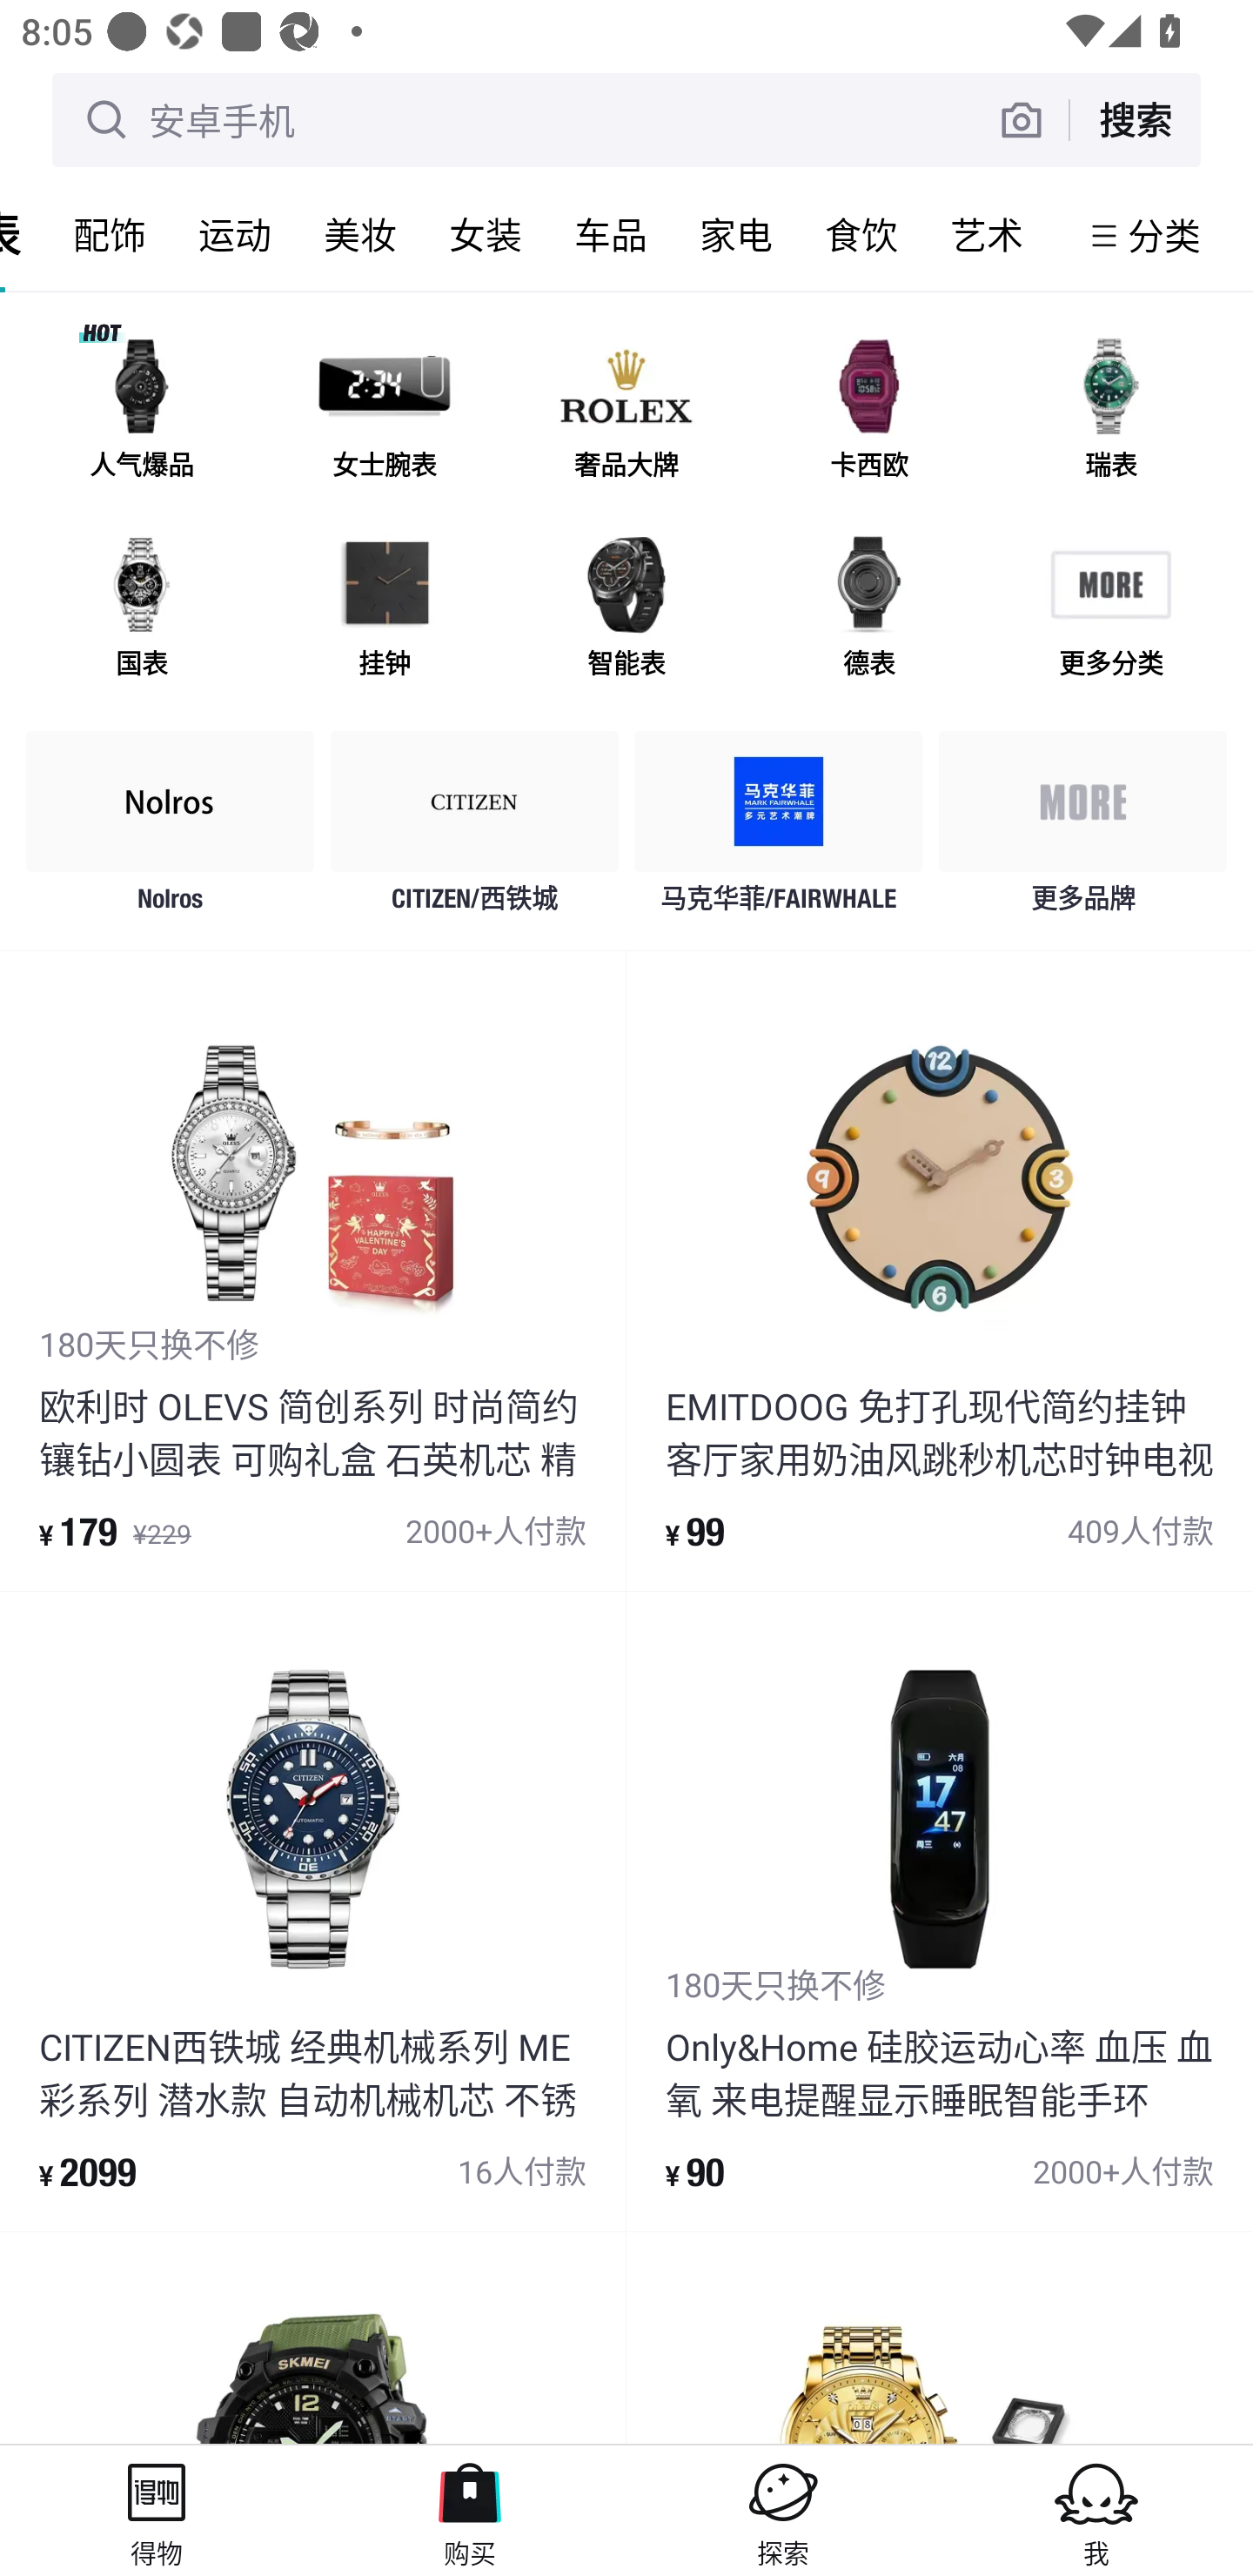 The width and height of the screenshot is (1253, 2576). Describe the element at coordinates (157, 2510) in the screenshot. I see `得物` at that location.